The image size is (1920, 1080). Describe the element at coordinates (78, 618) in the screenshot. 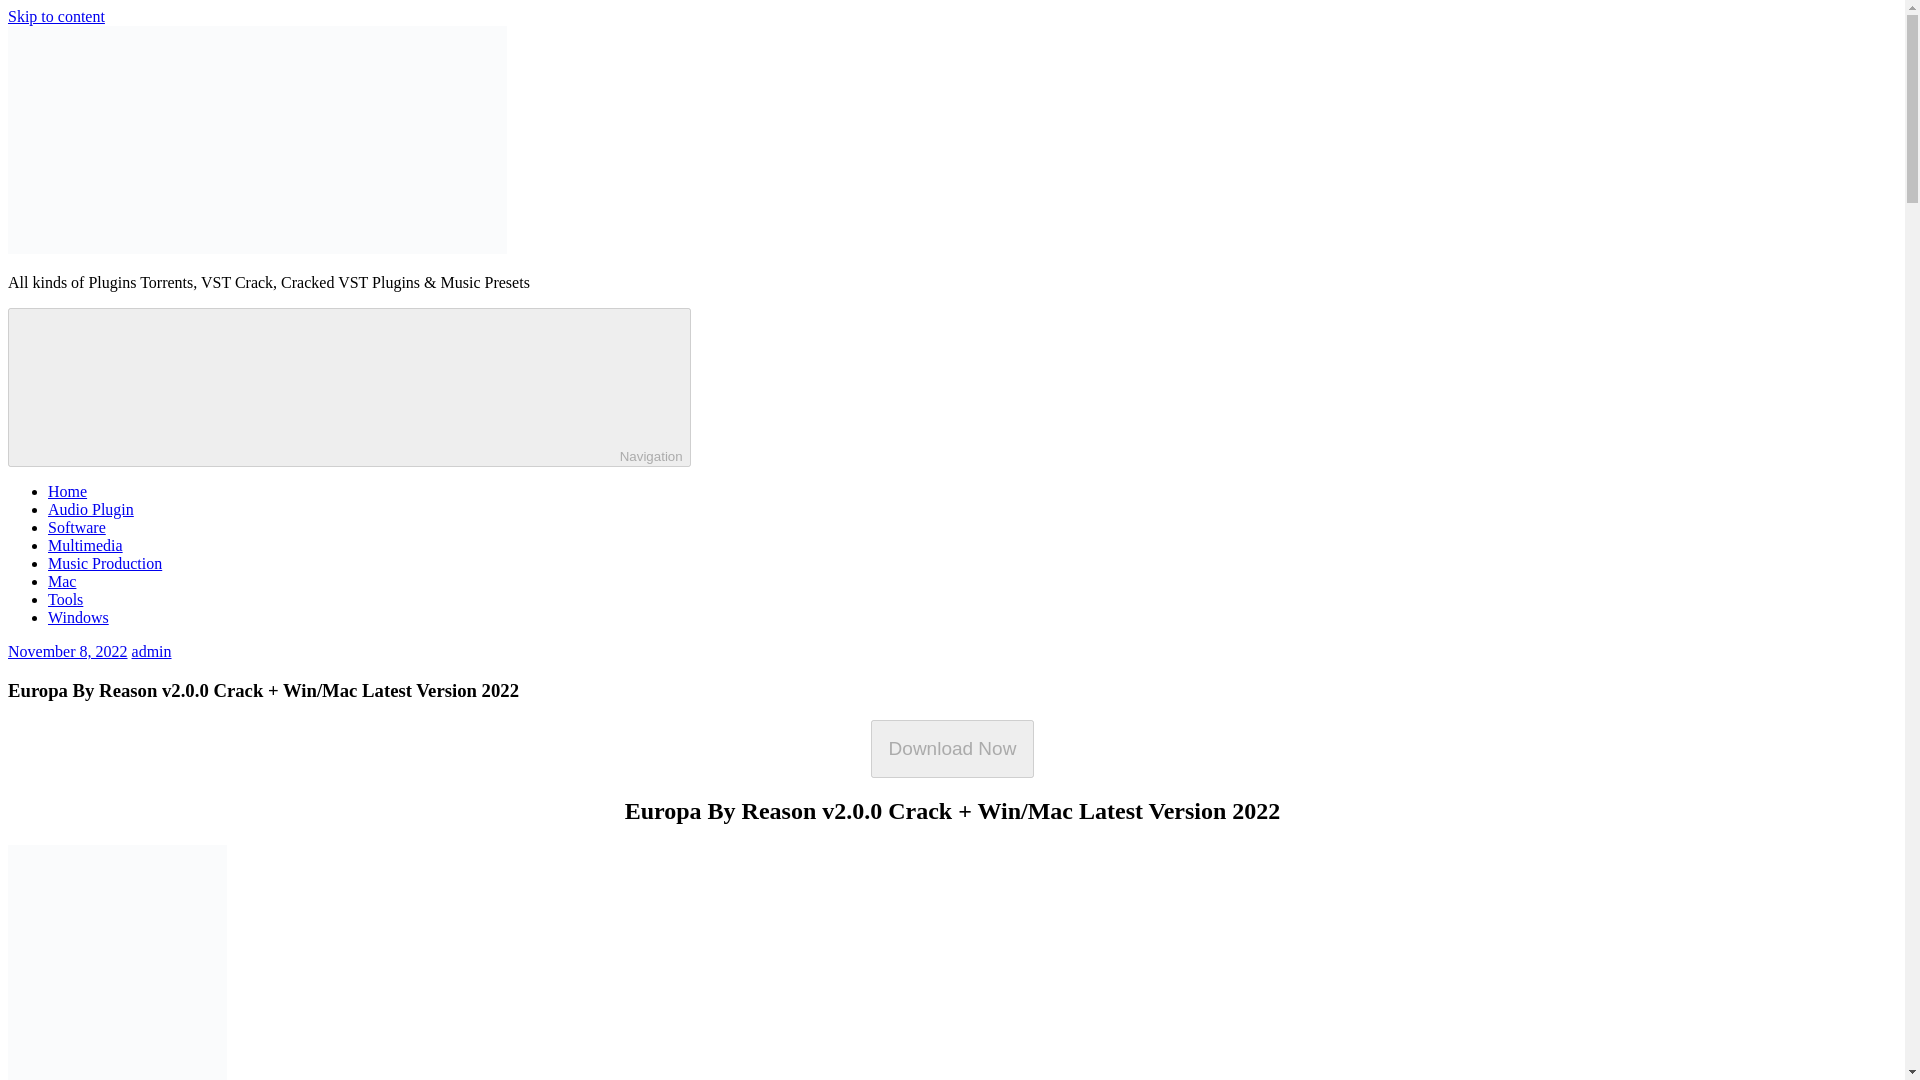

I see `Windows` at that location.